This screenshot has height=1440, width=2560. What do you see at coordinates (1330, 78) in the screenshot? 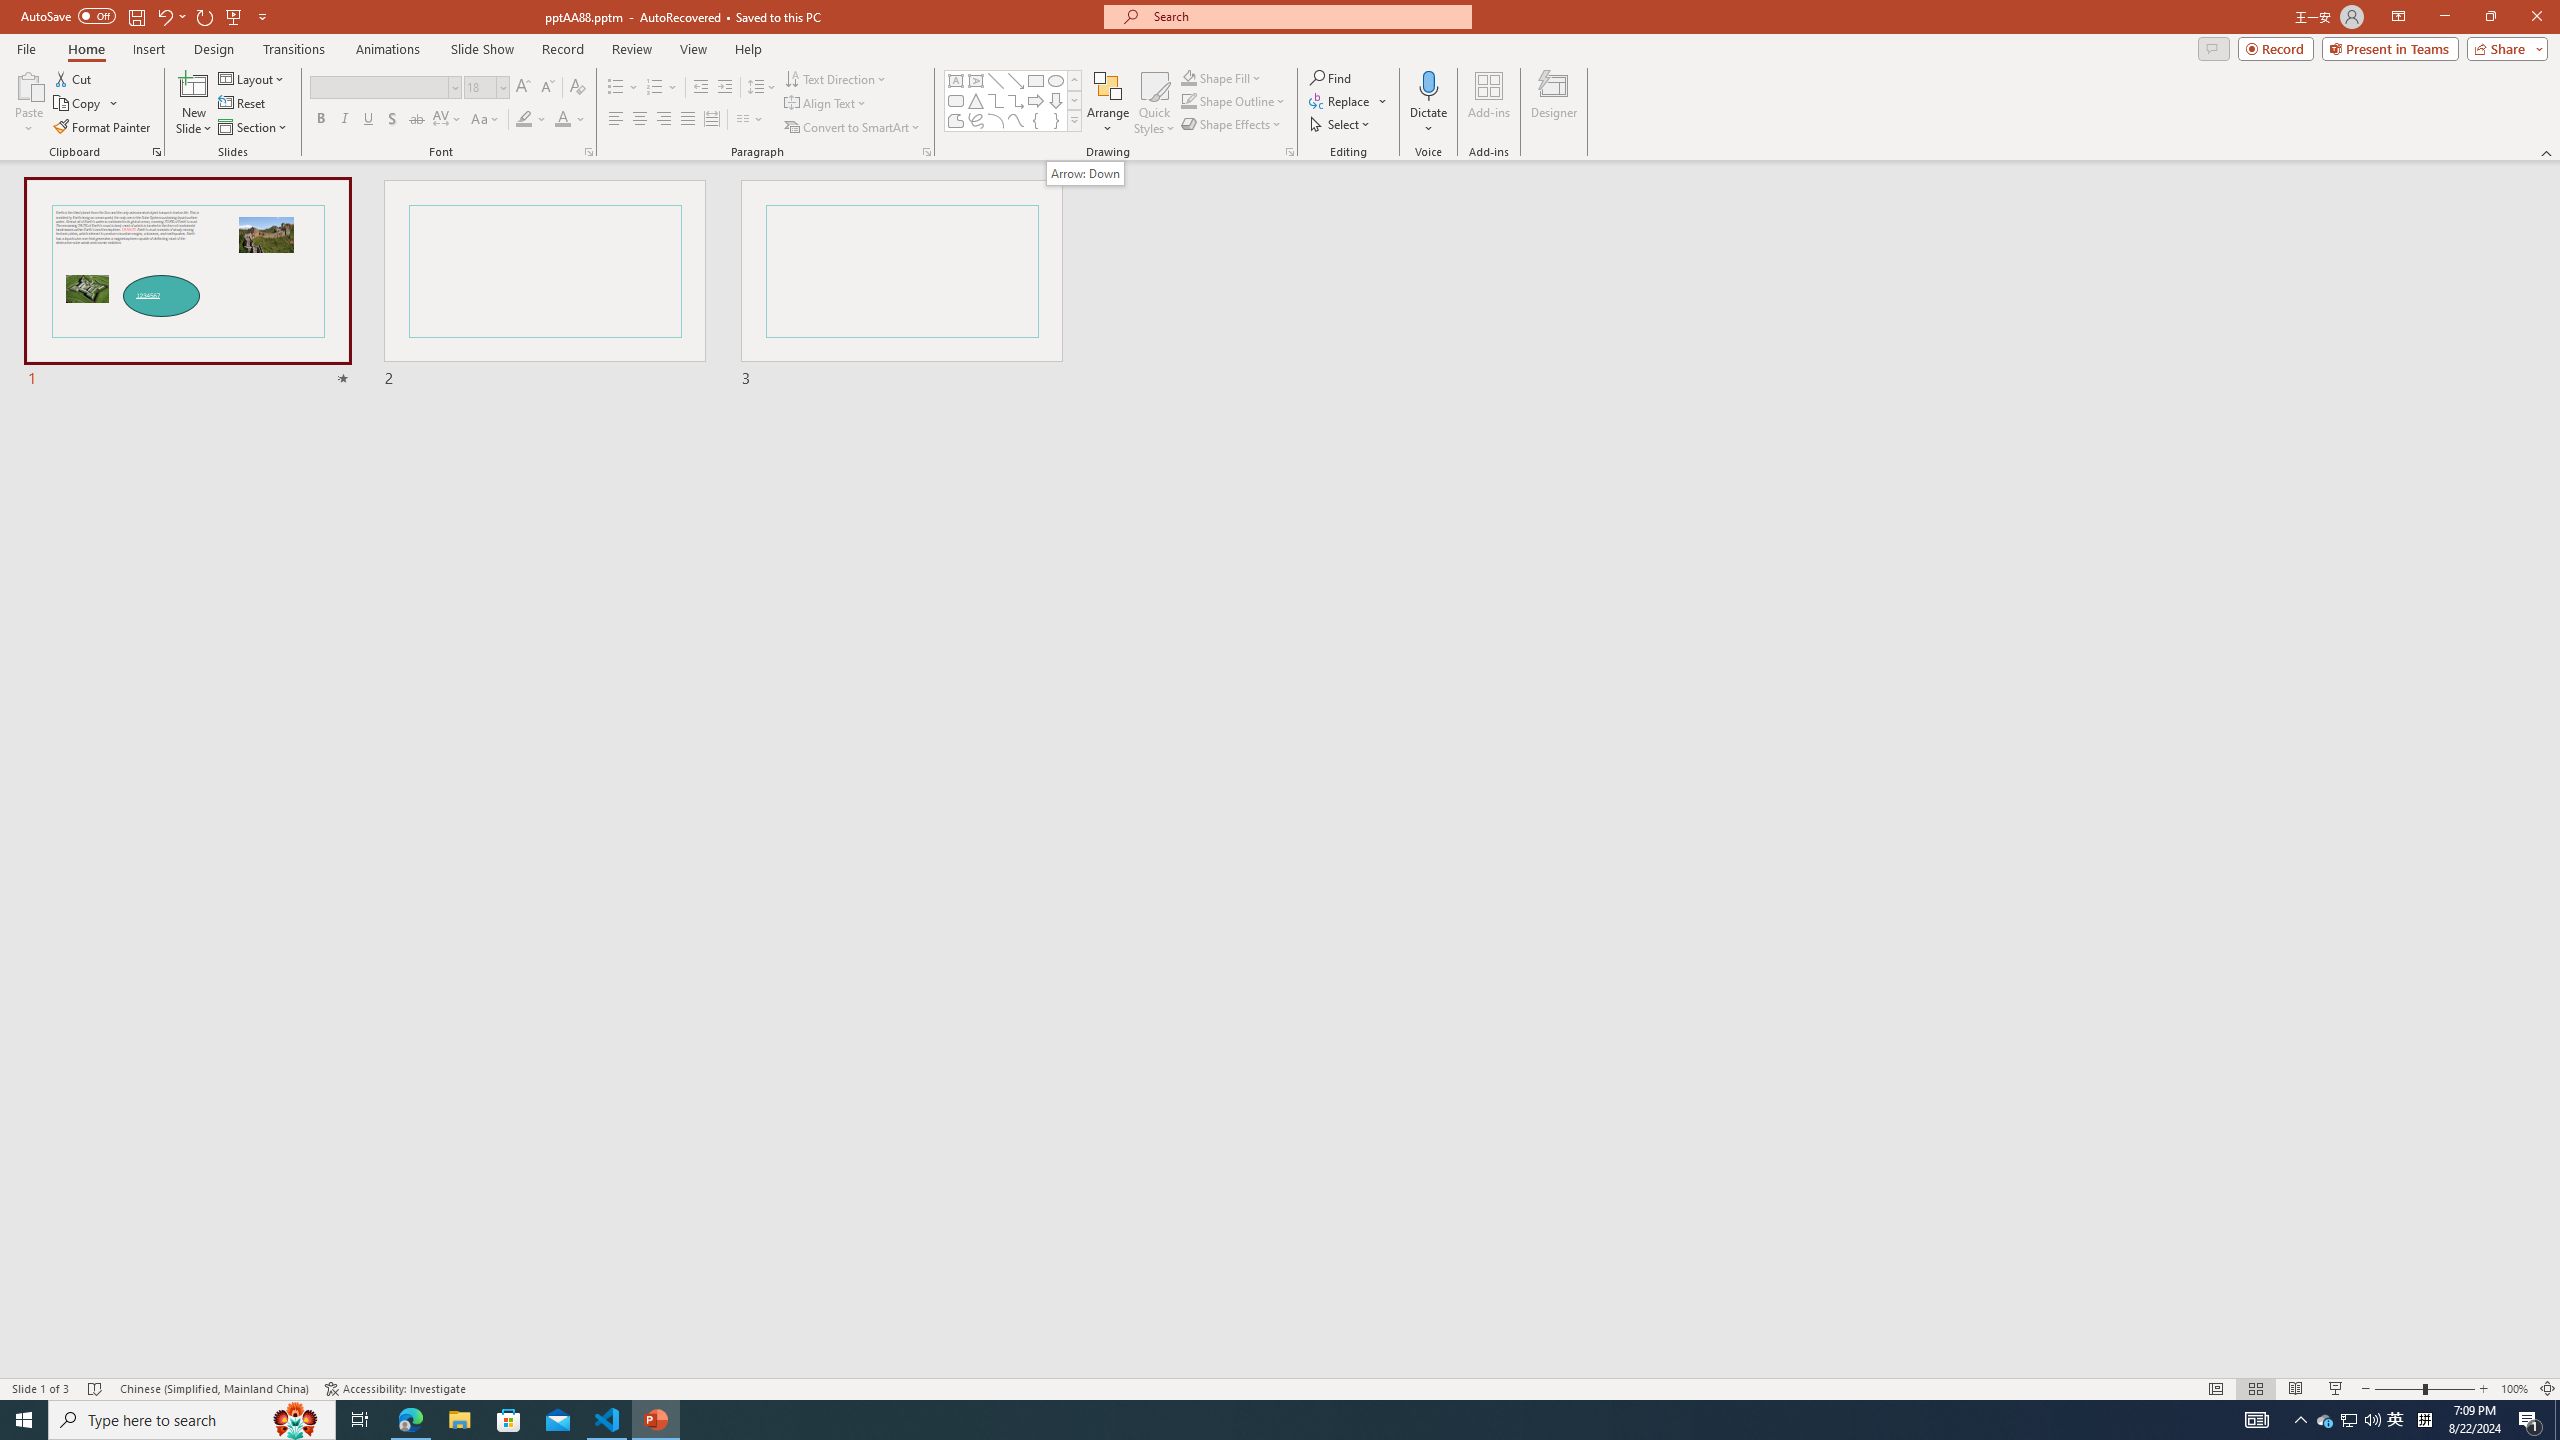
I see `Find...` at bounding box center [1330, 78].